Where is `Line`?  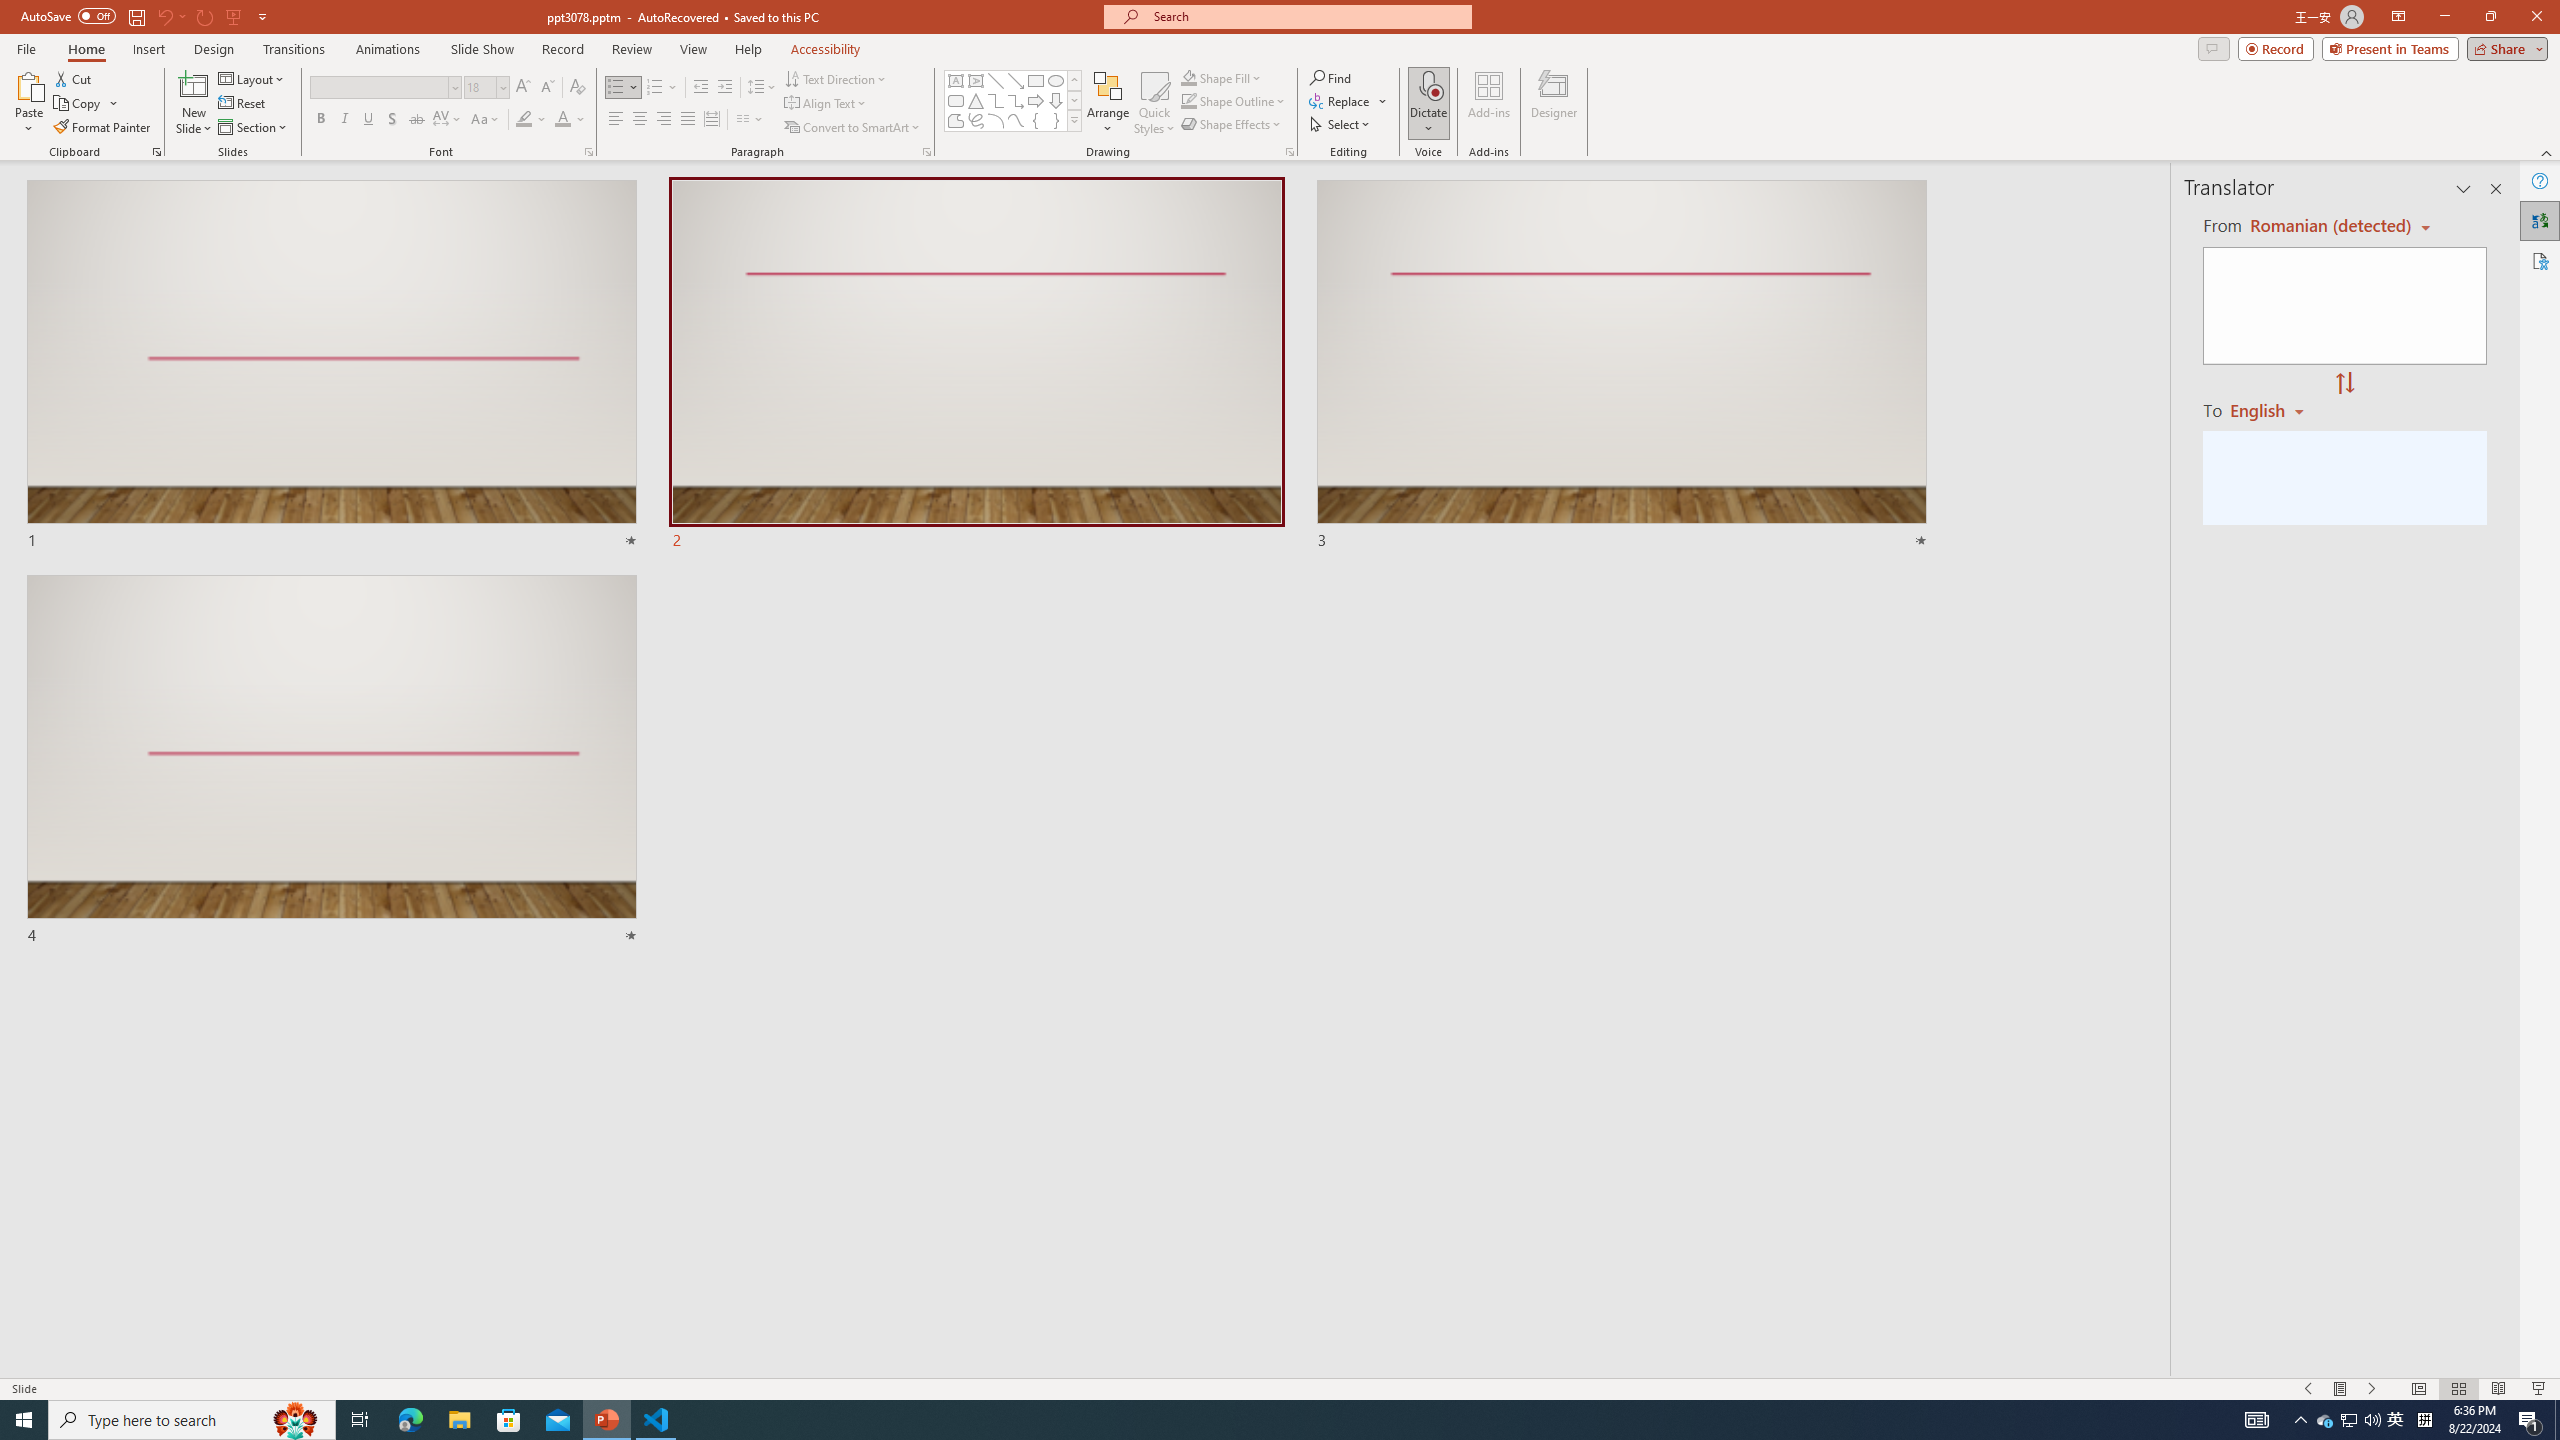 Line is located at coordinates (996, 80).